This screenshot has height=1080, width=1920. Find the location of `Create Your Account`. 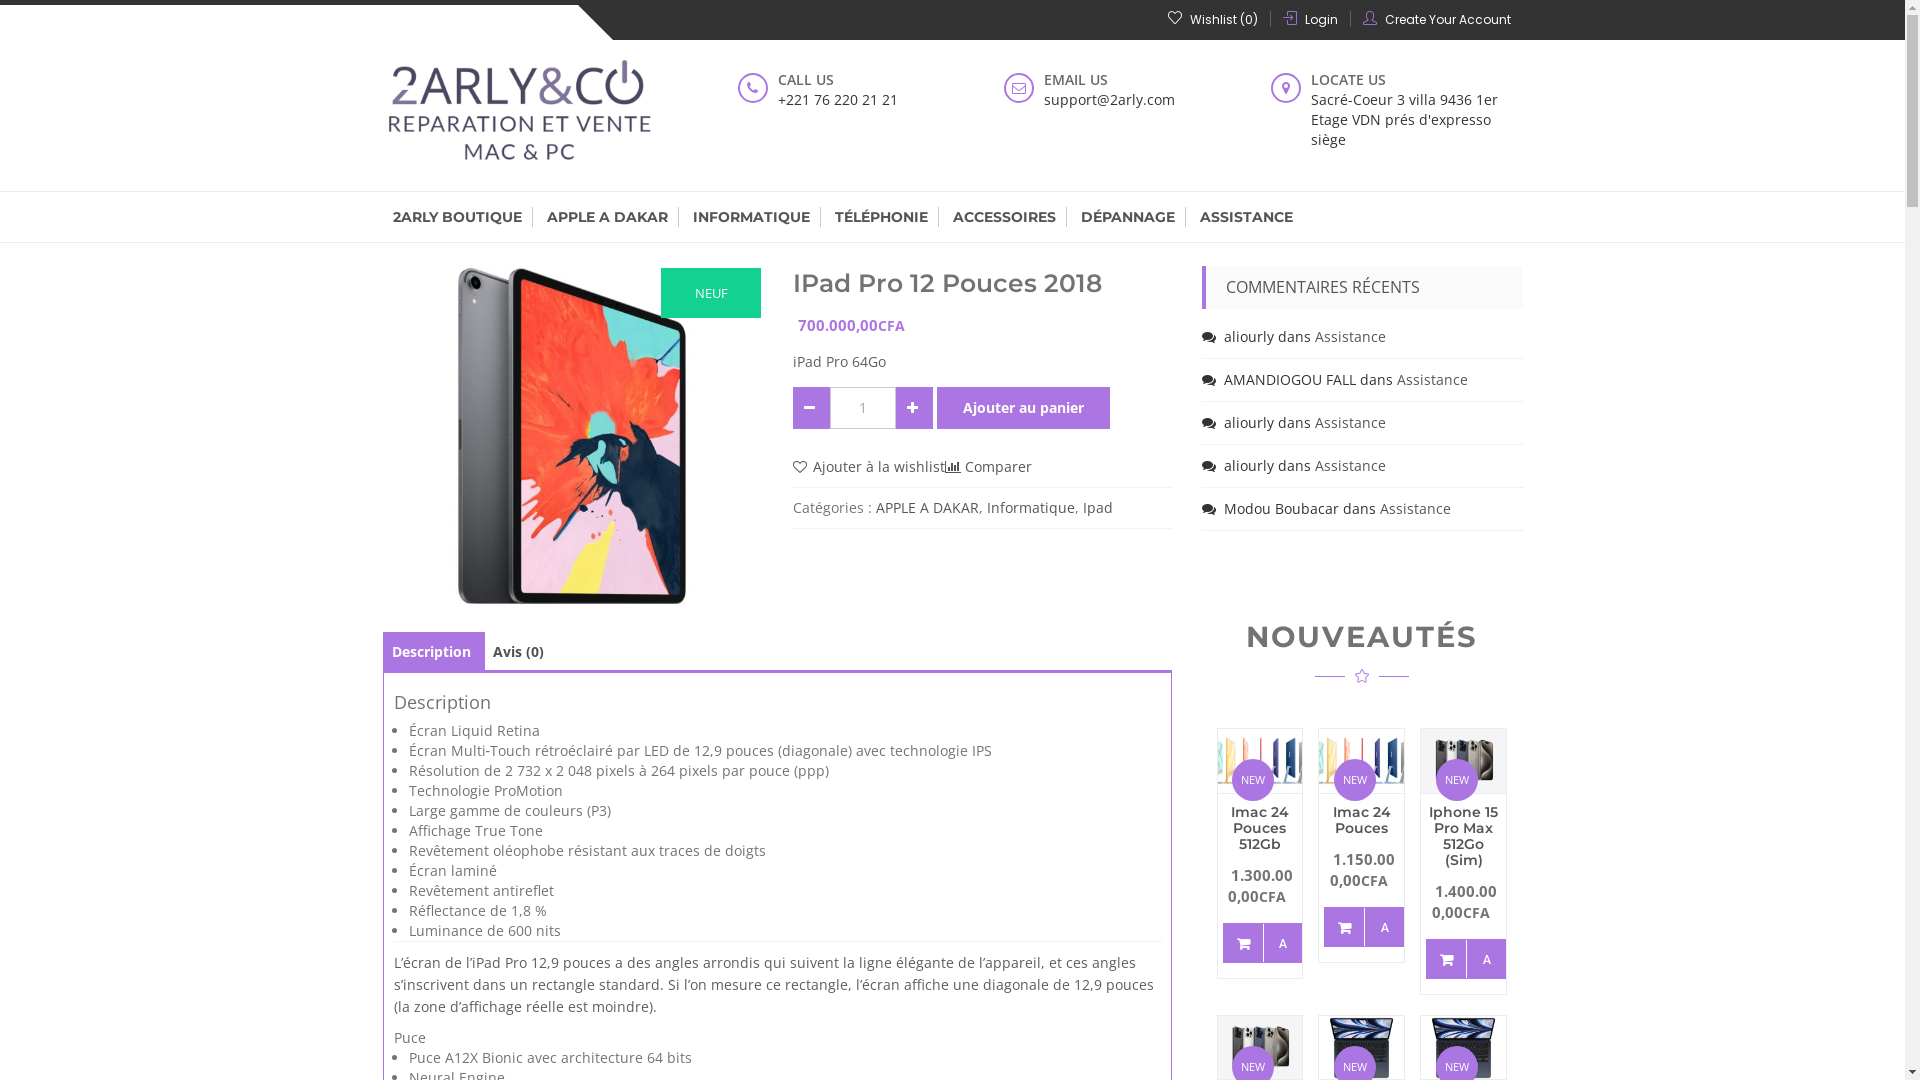

Create Your Account is located at coordinates (1447, 20).